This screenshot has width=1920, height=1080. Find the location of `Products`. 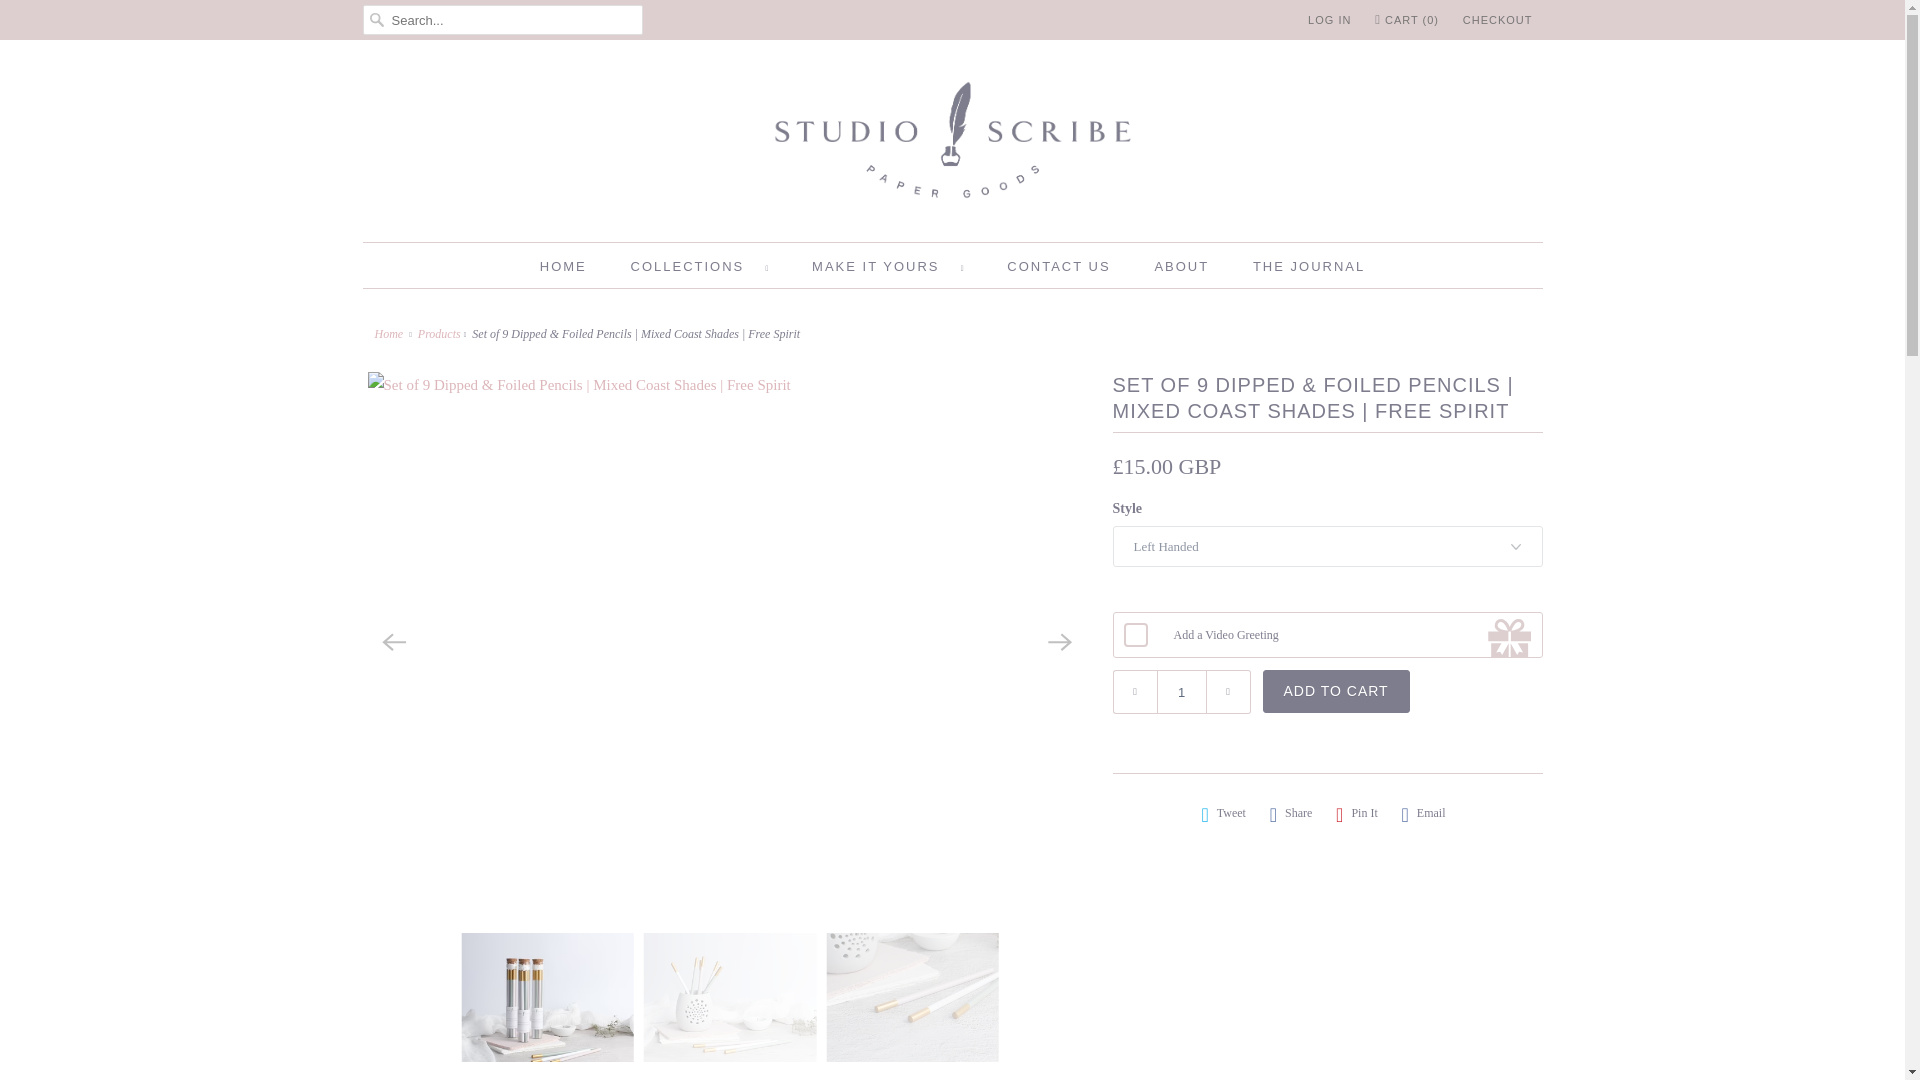

Products is located at coordinates (439, 334).